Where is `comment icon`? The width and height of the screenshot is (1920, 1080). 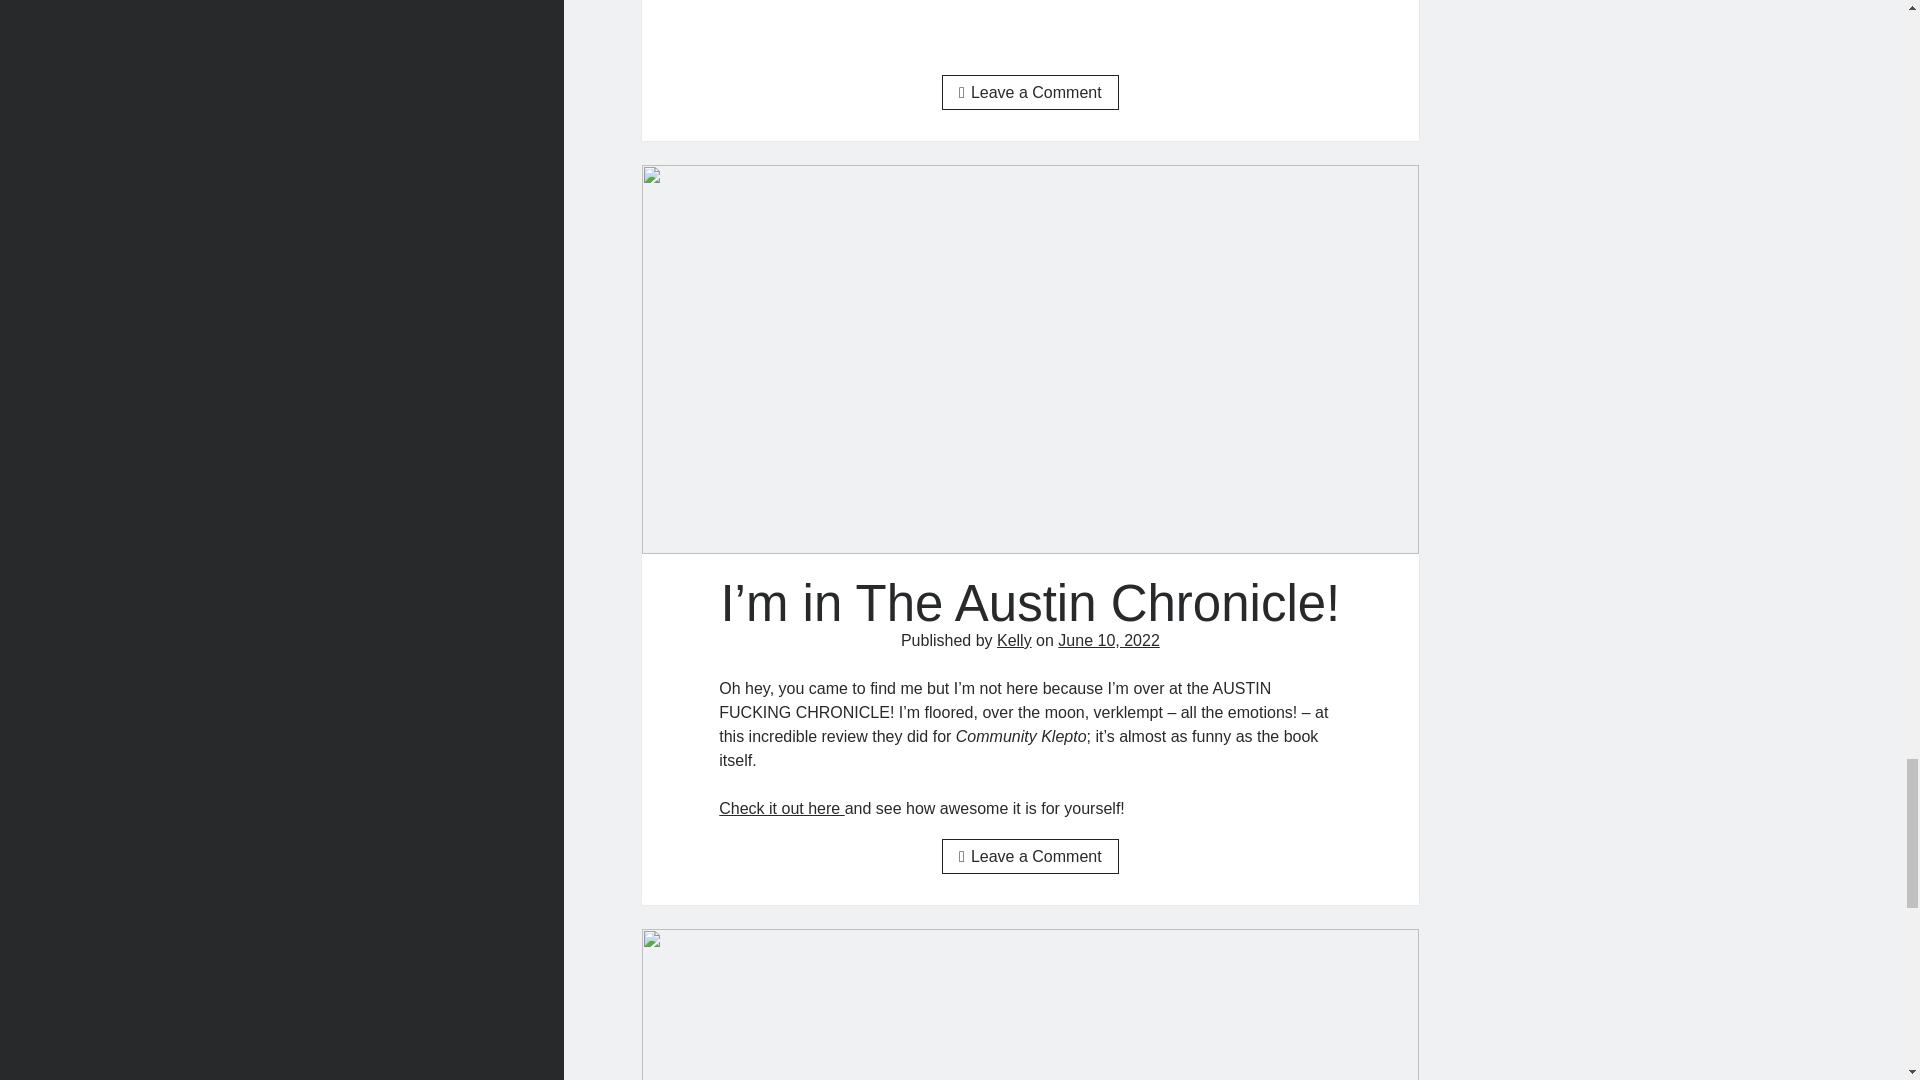
comment icon is located at coordinates (964, 93).